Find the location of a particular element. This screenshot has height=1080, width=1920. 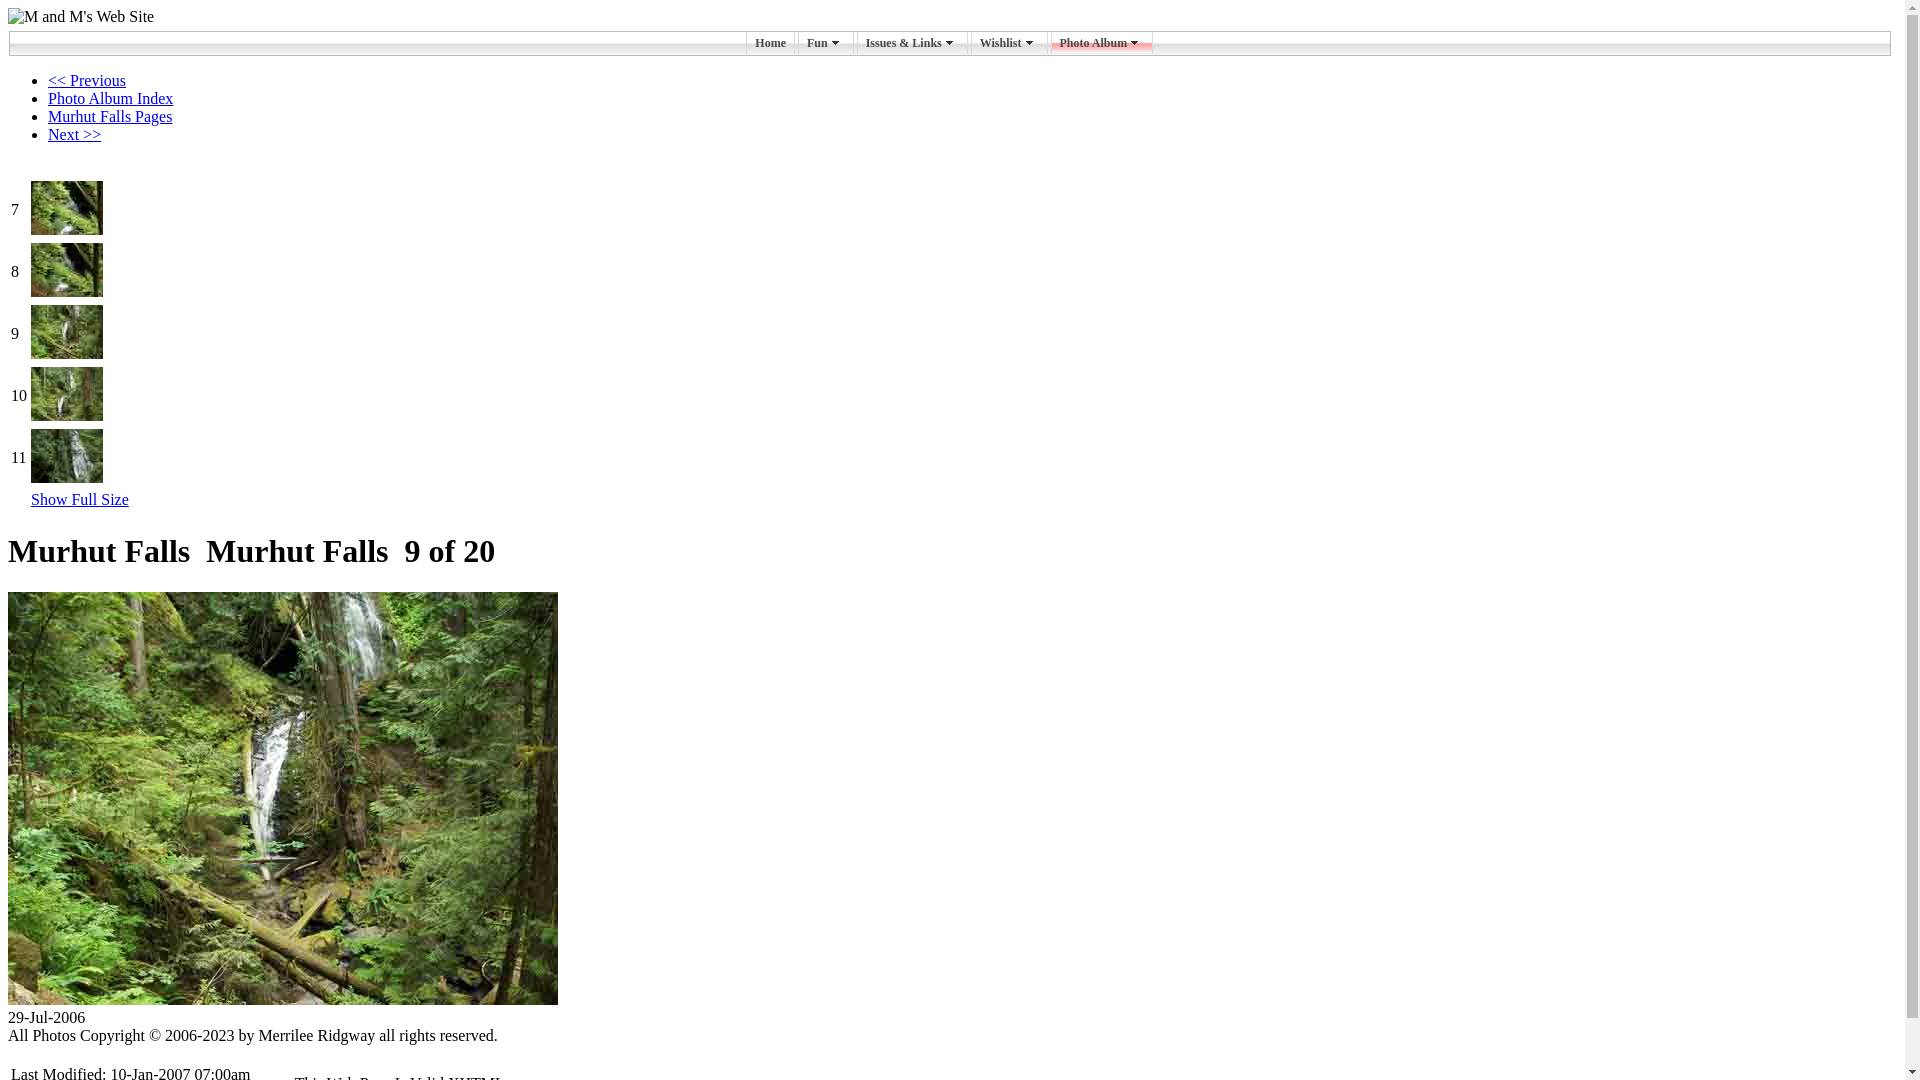

Home is located at coordinates (770, 43).